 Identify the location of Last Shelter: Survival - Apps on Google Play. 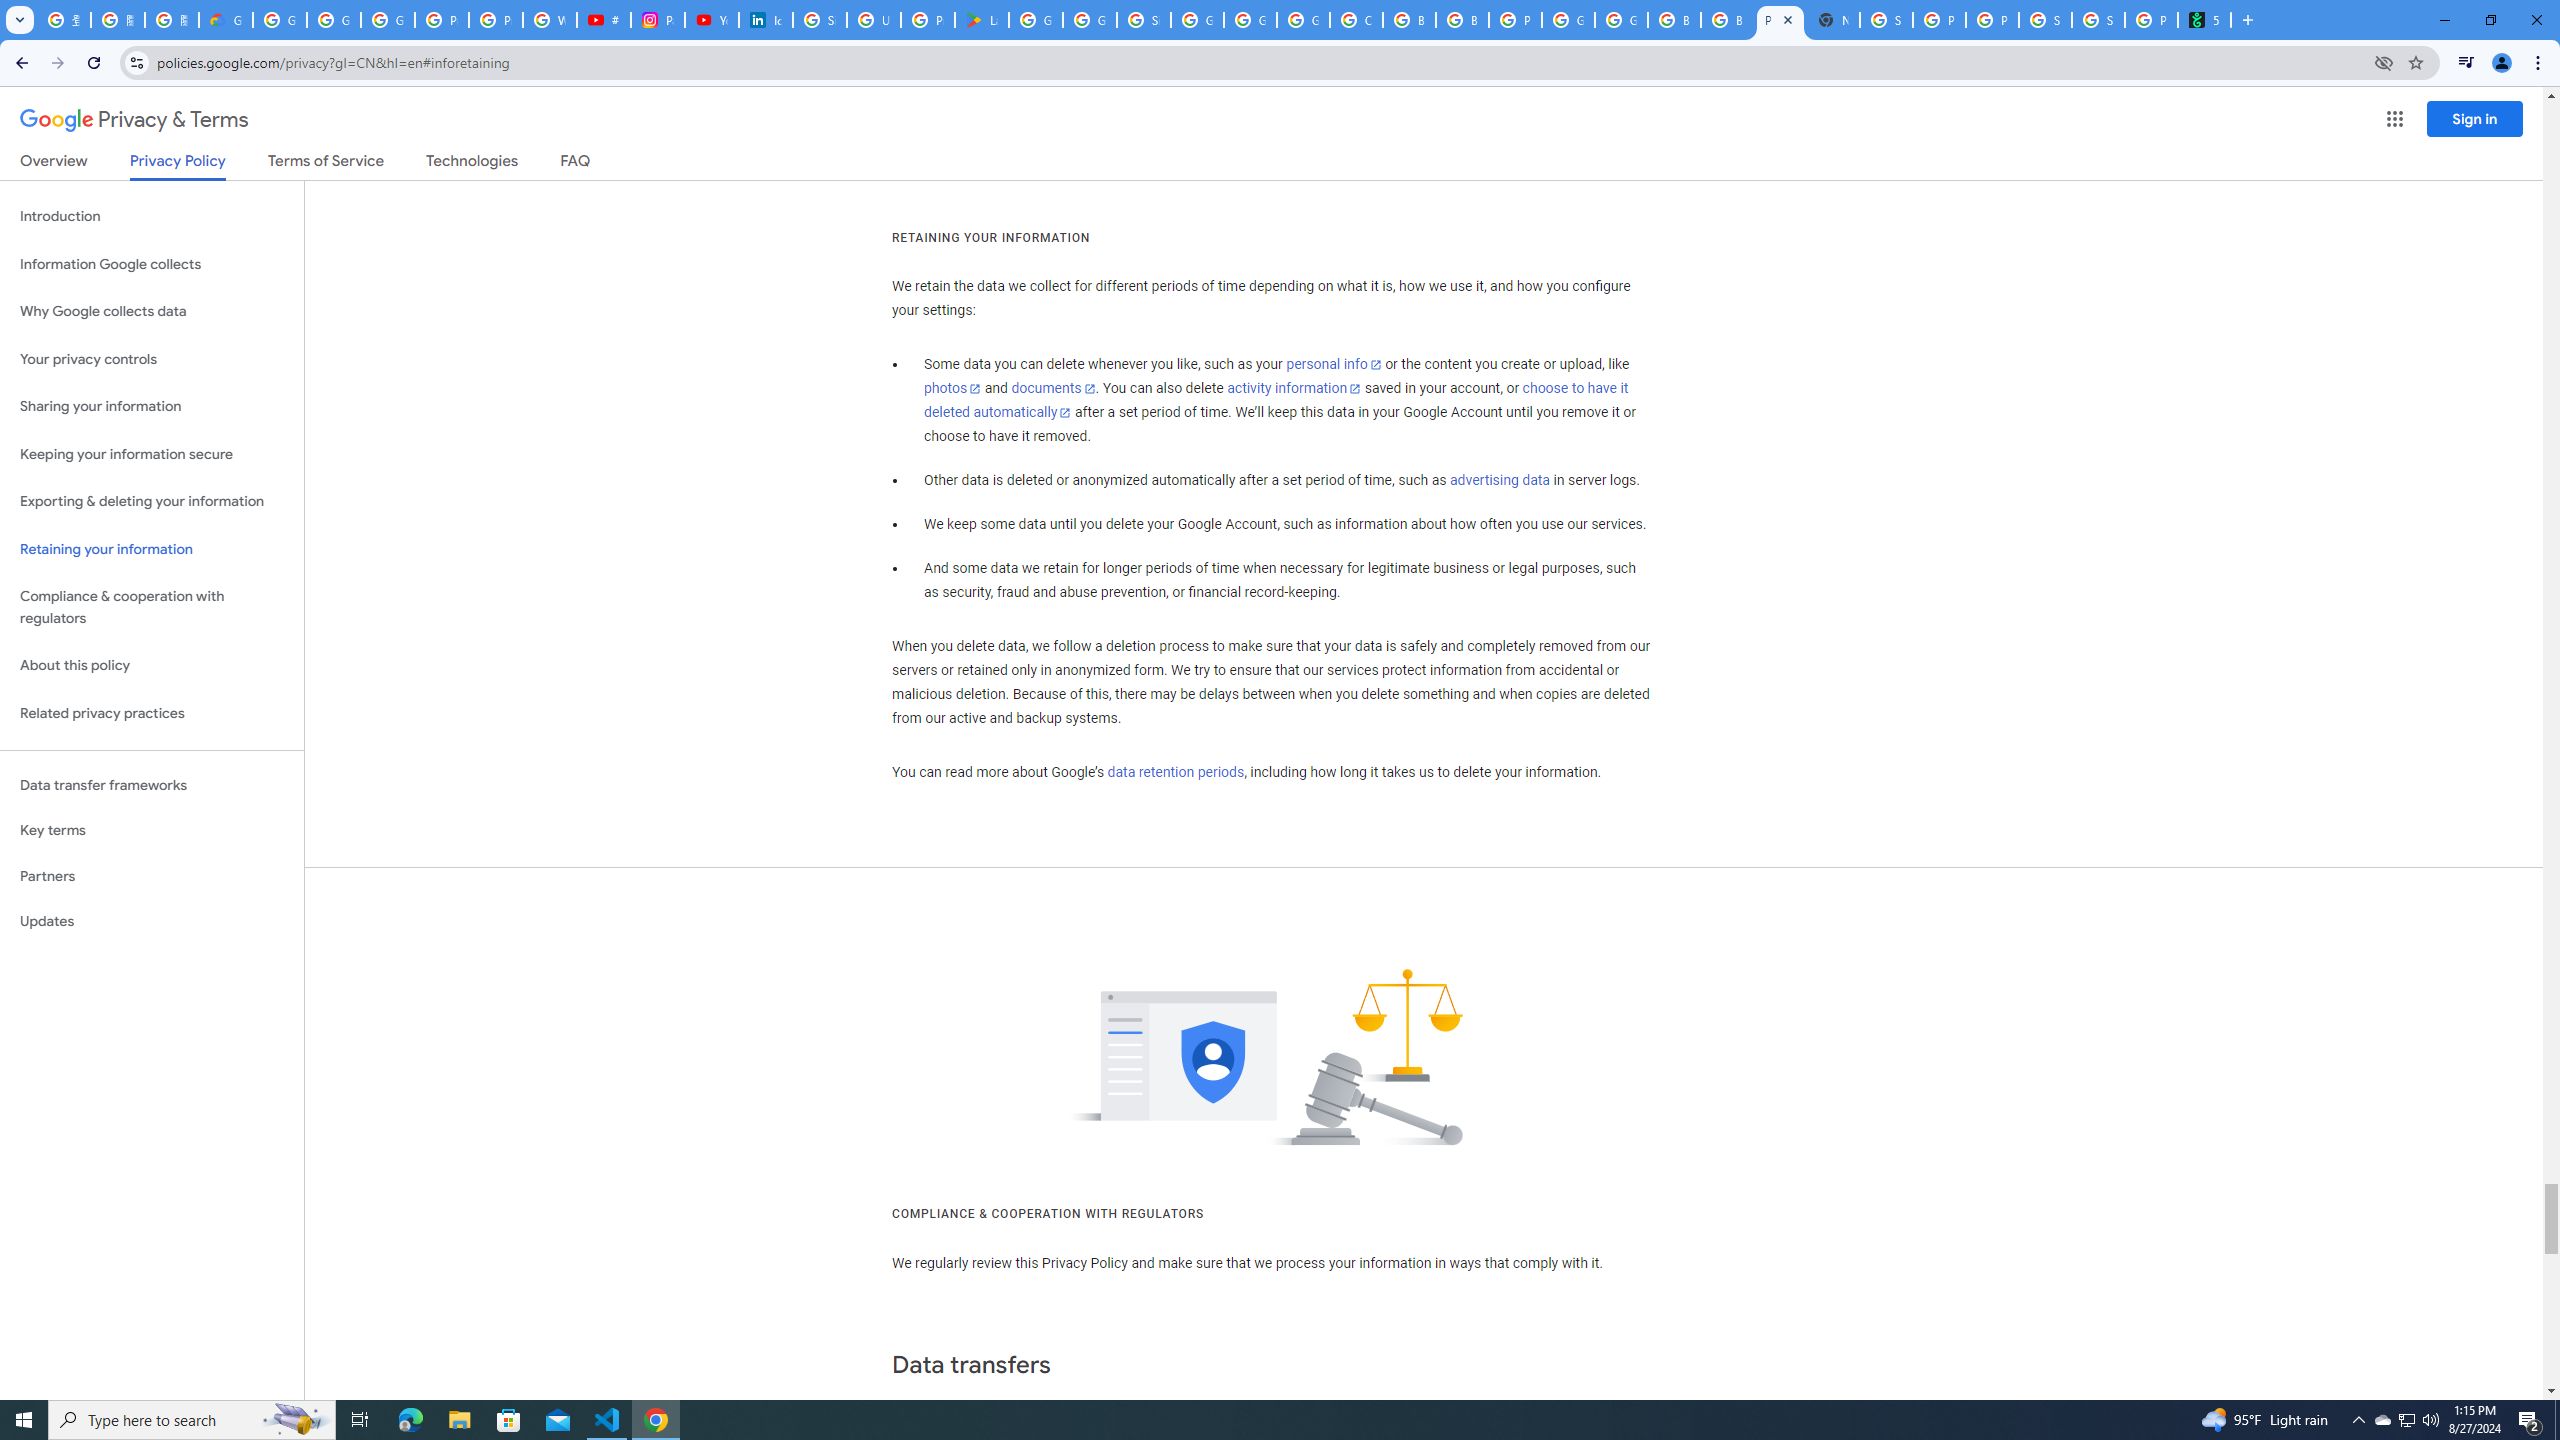
(982, 20).